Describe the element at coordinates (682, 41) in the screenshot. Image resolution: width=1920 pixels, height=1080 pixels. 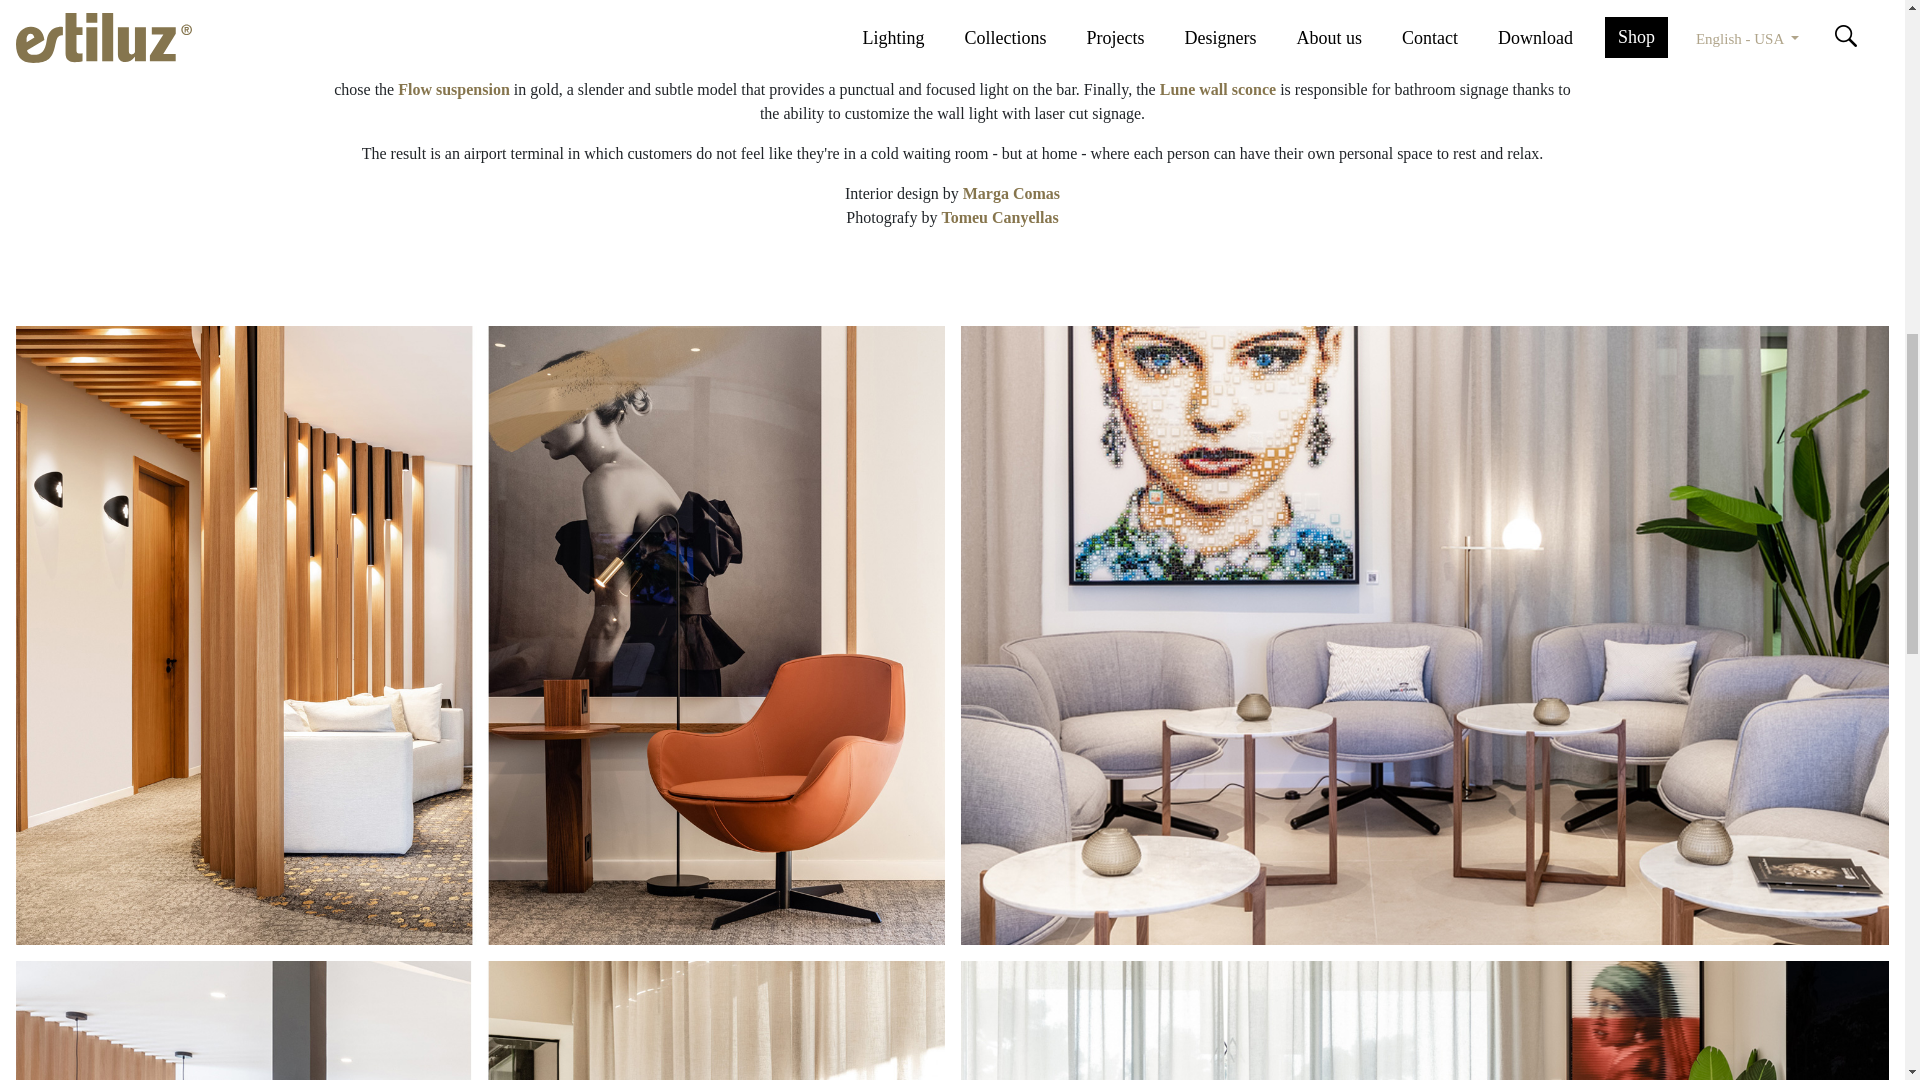
I see `Volta suspension` at that location.